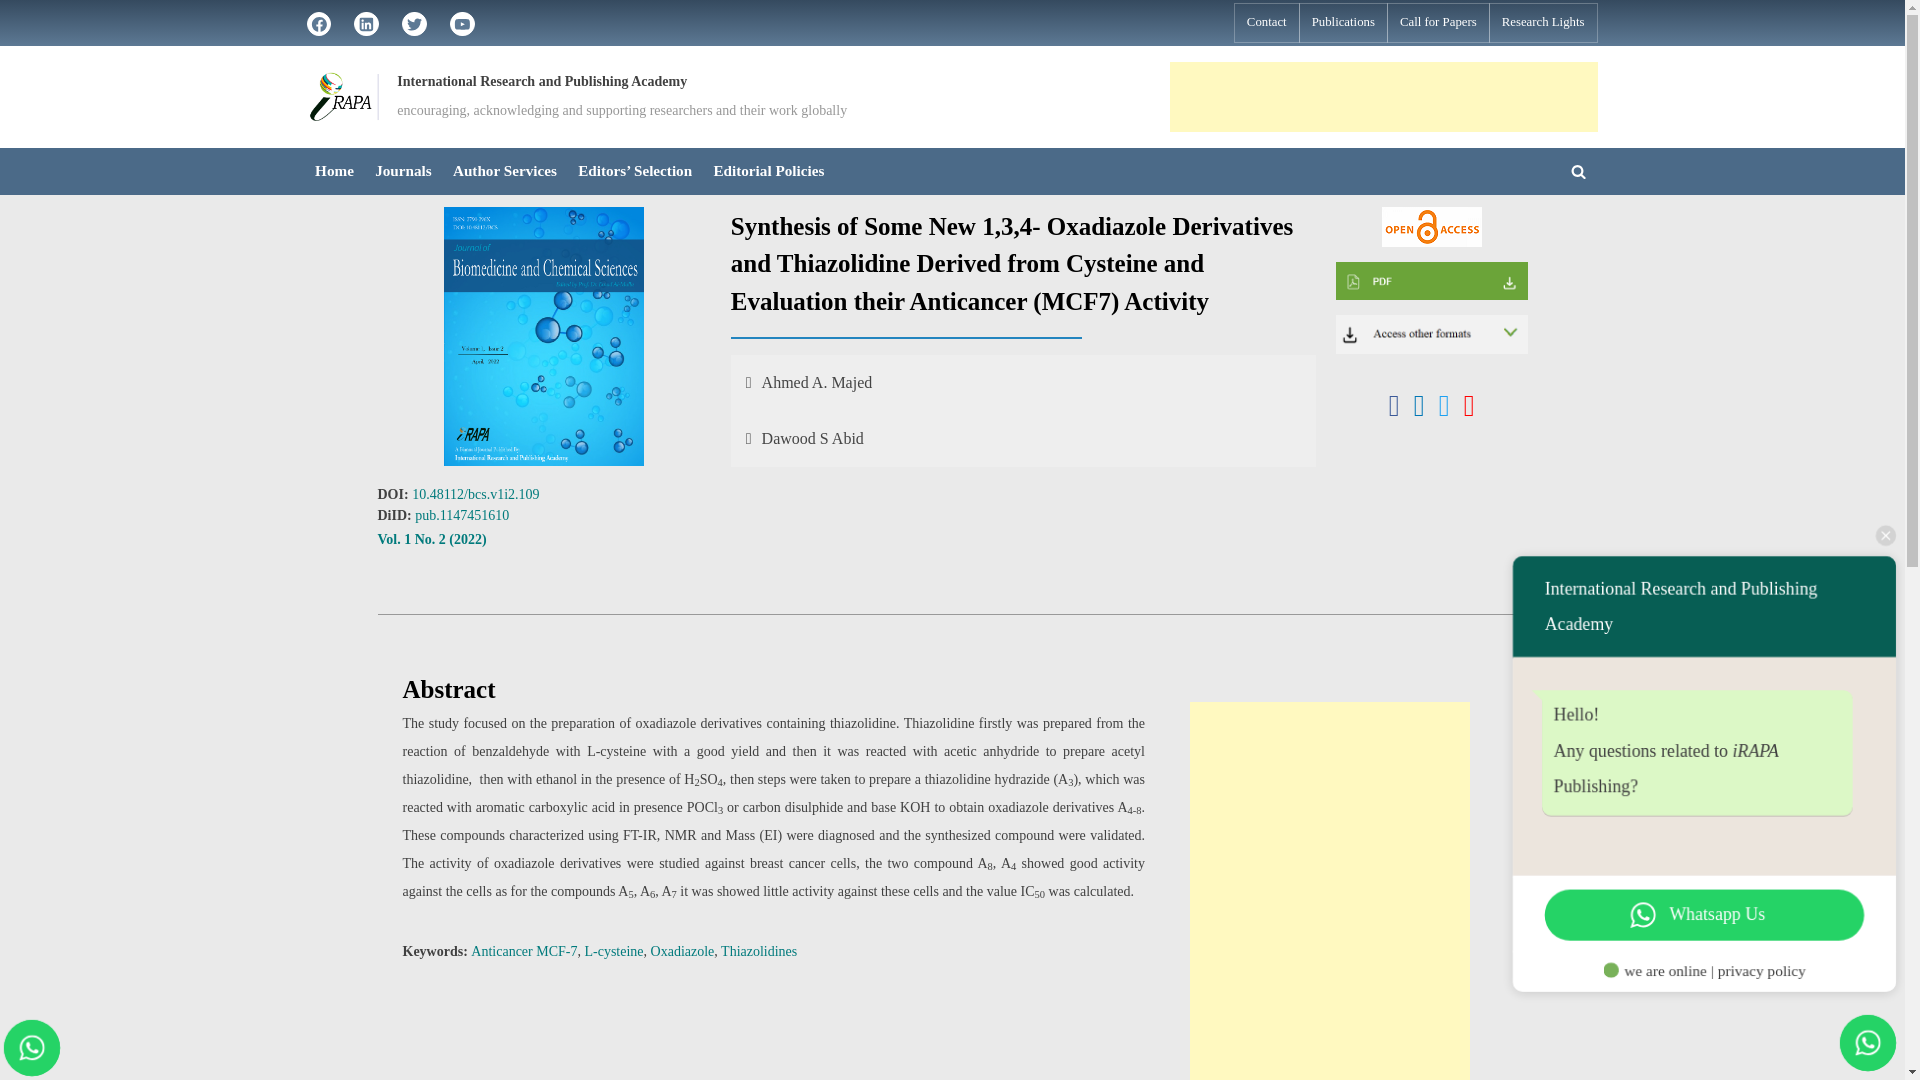  What do you see at coordinates (1023, 383) in the screenshot?
I see `Ahmed A. Majed` at bounding box center [1023, 383].